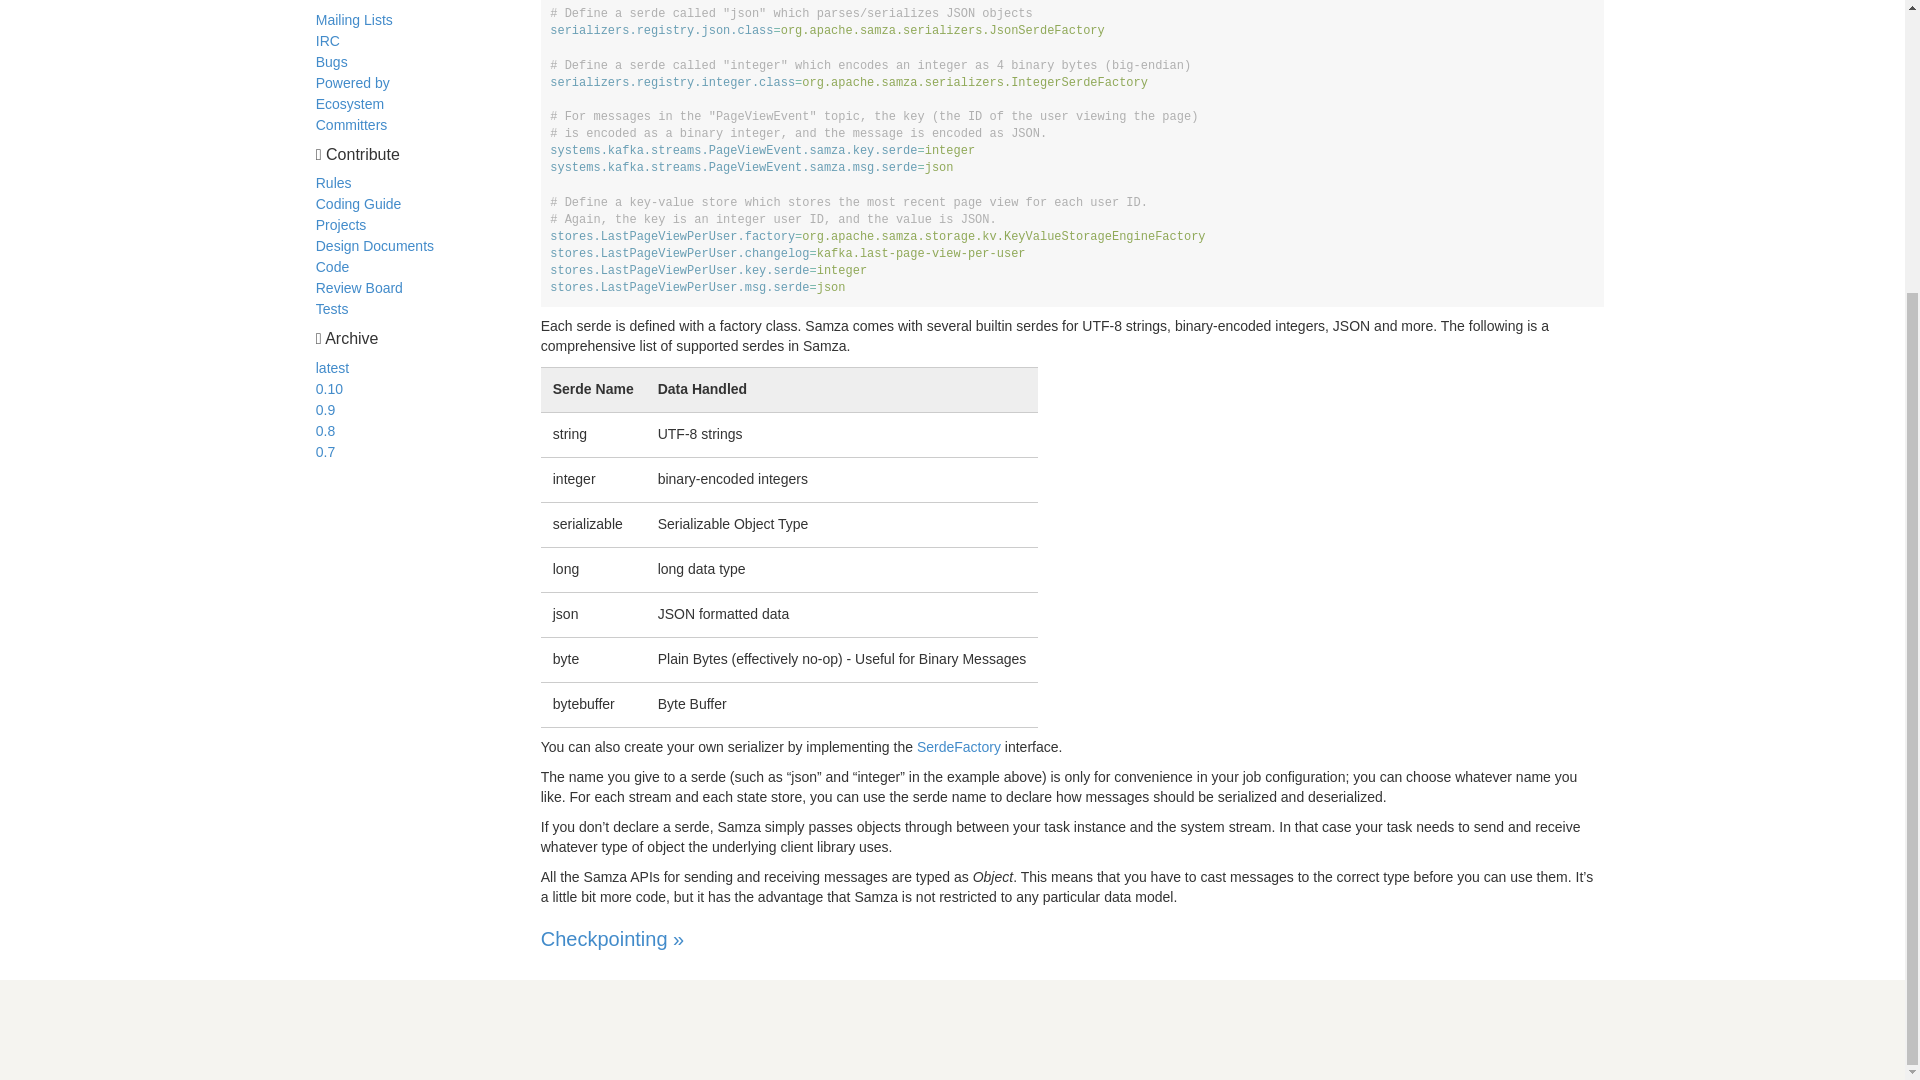 This screenshot has height=1080, width=1920. I want to click on 0.7, so click(325, 452).